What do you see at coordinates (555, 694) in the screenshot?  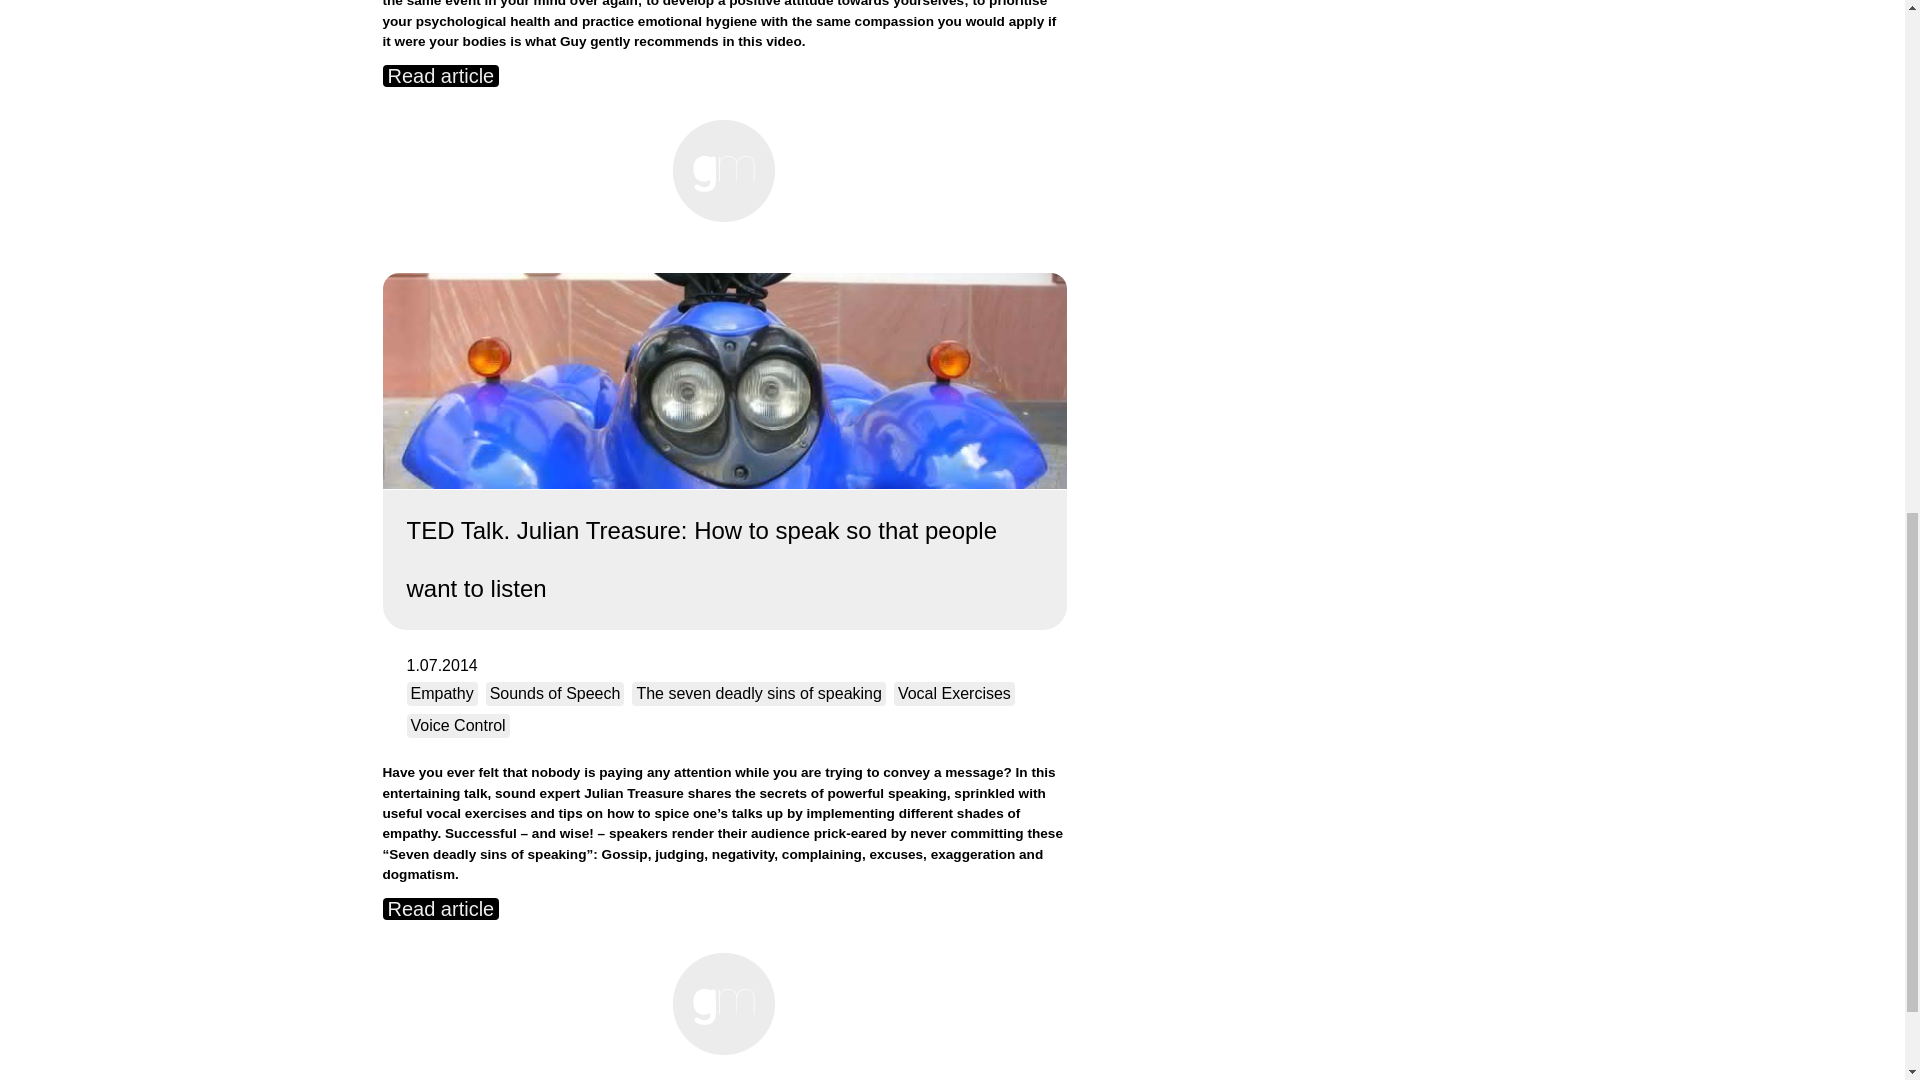 I see `Sounds of Speech` at bounding box center [555, 694].